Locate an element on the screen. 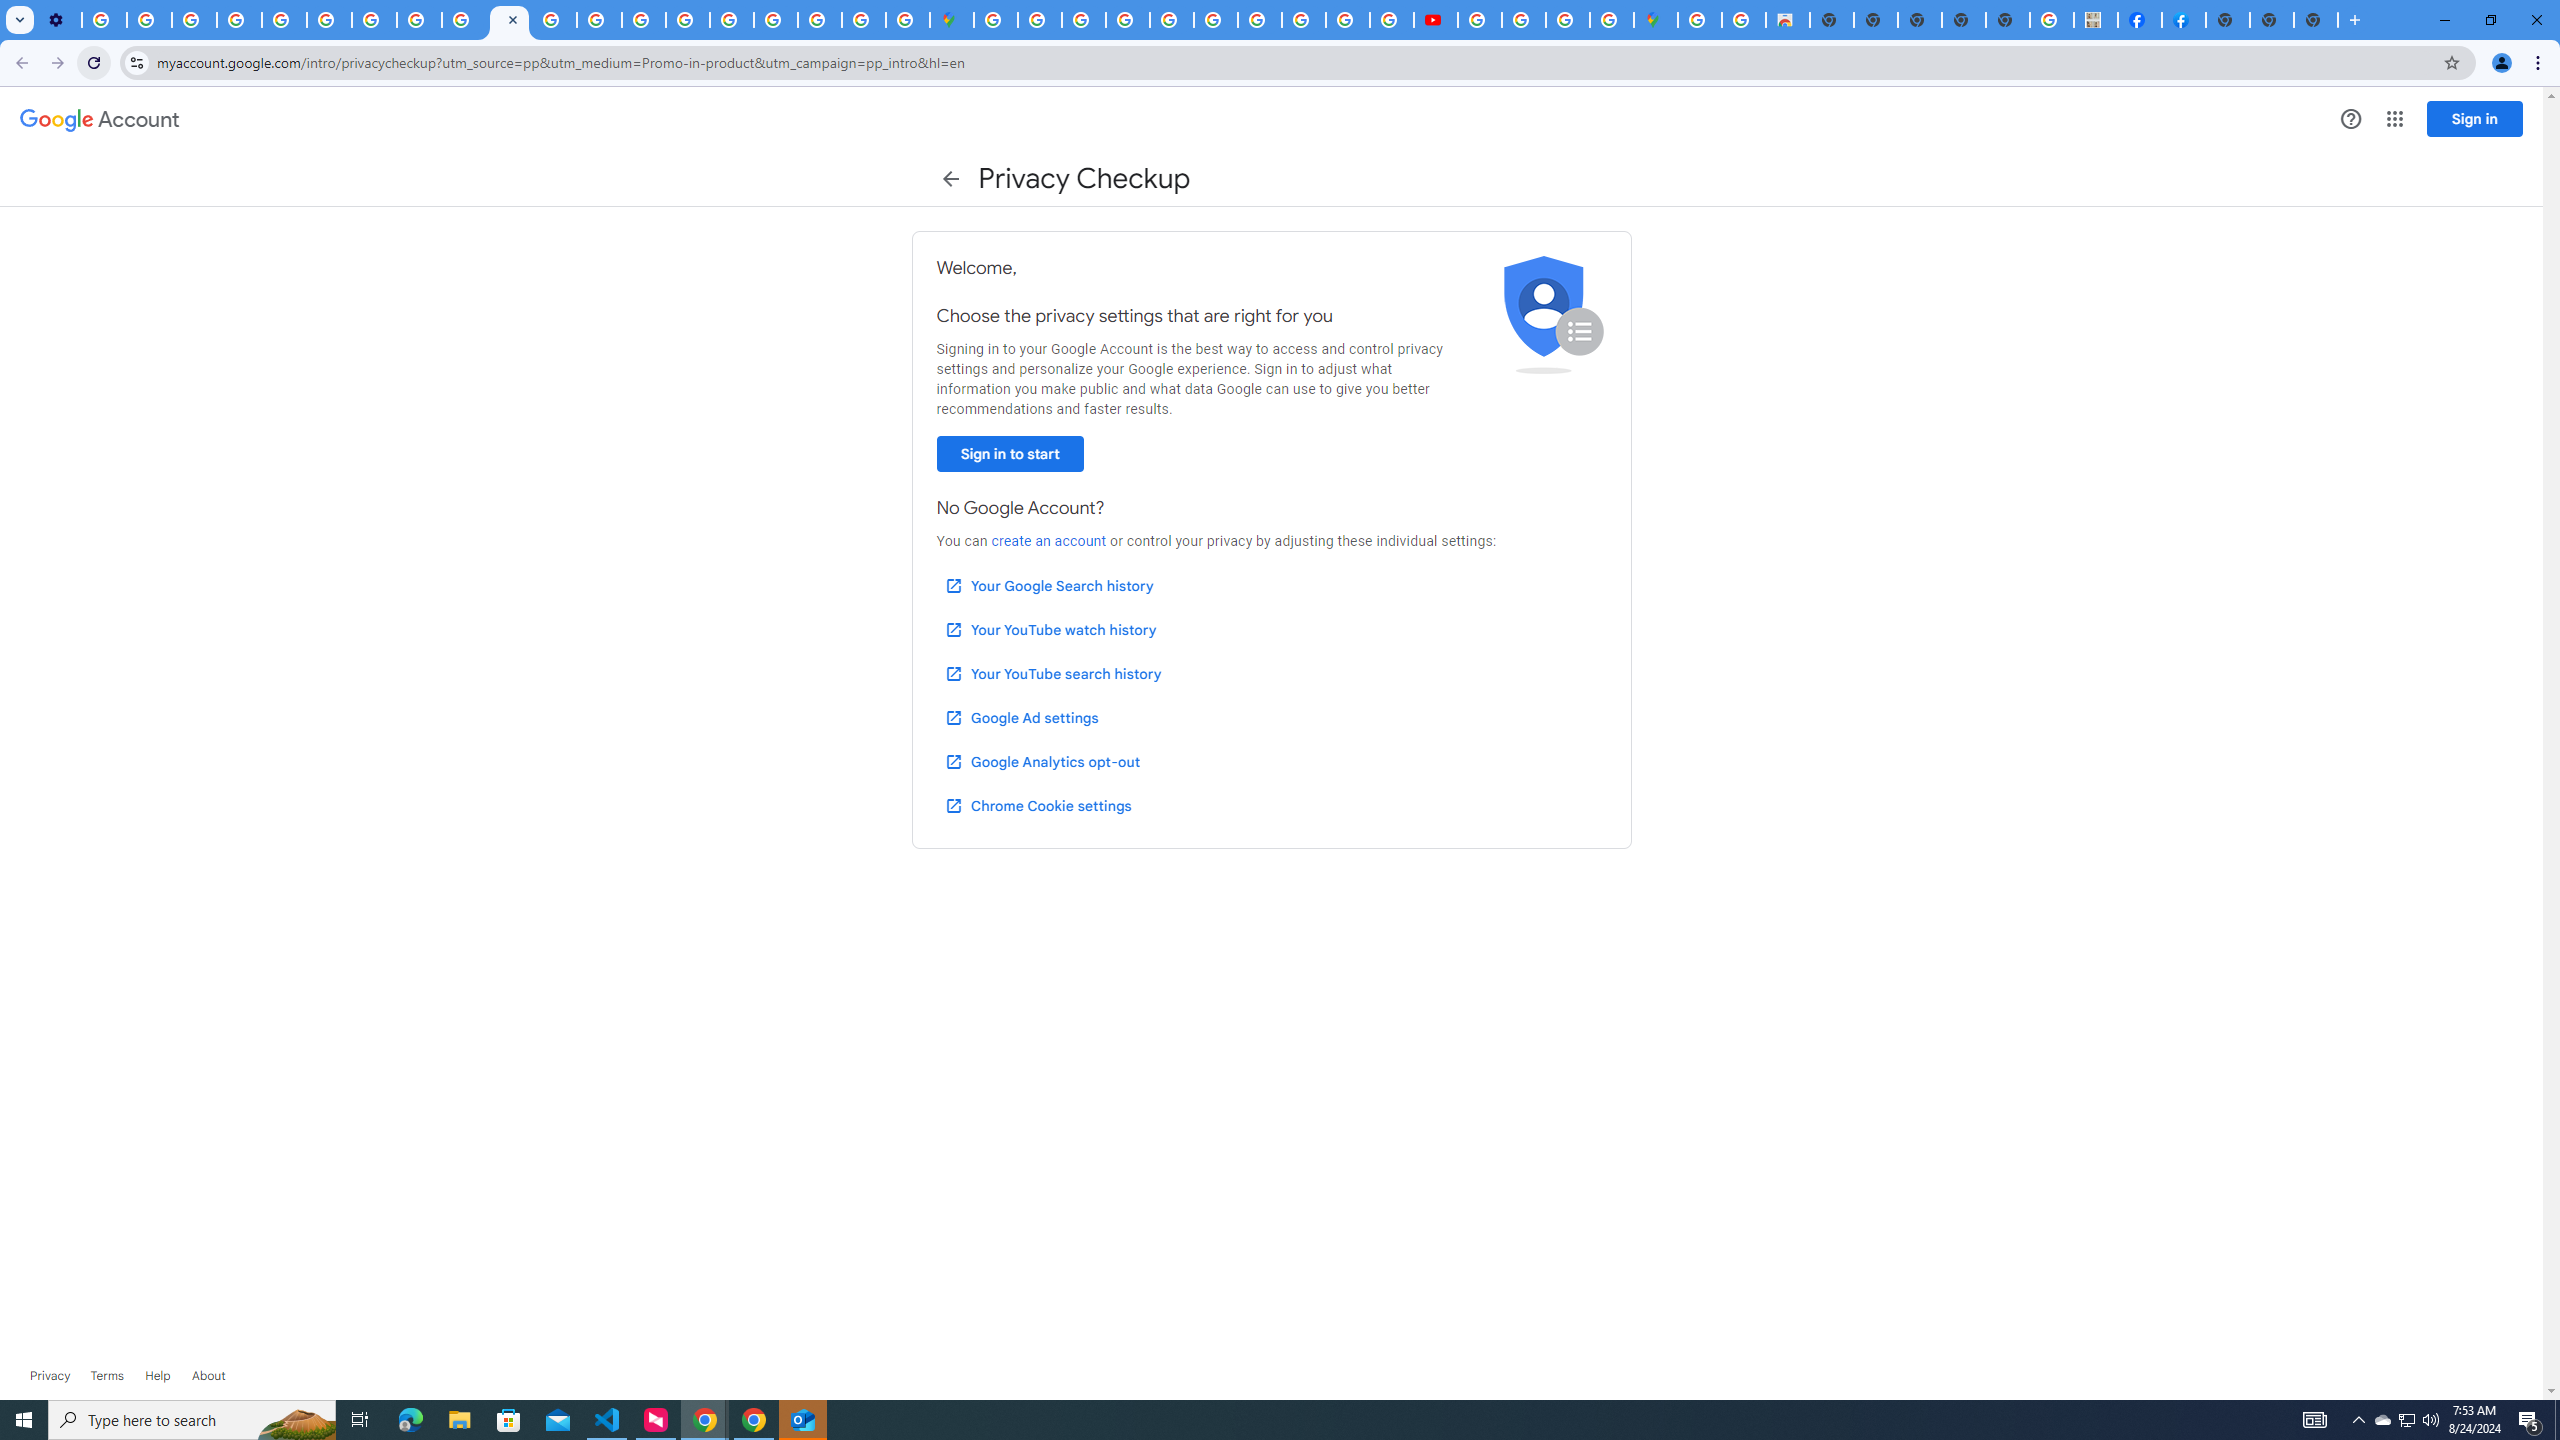 This screenshot has width=2560, height=1440. Chrome Web Store - Shopping is located at coordinates (1788, 20).